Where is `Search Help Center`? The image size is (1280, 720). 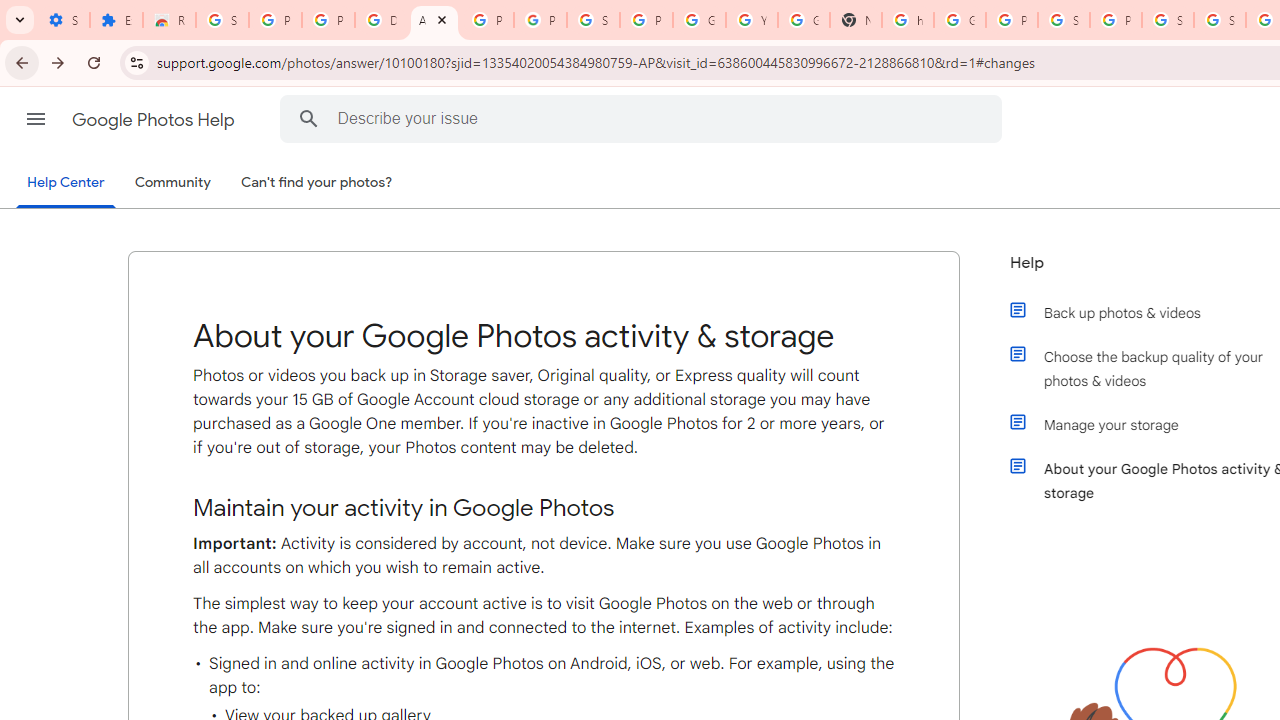
Search Help Center is located at coordinates (309, 118).